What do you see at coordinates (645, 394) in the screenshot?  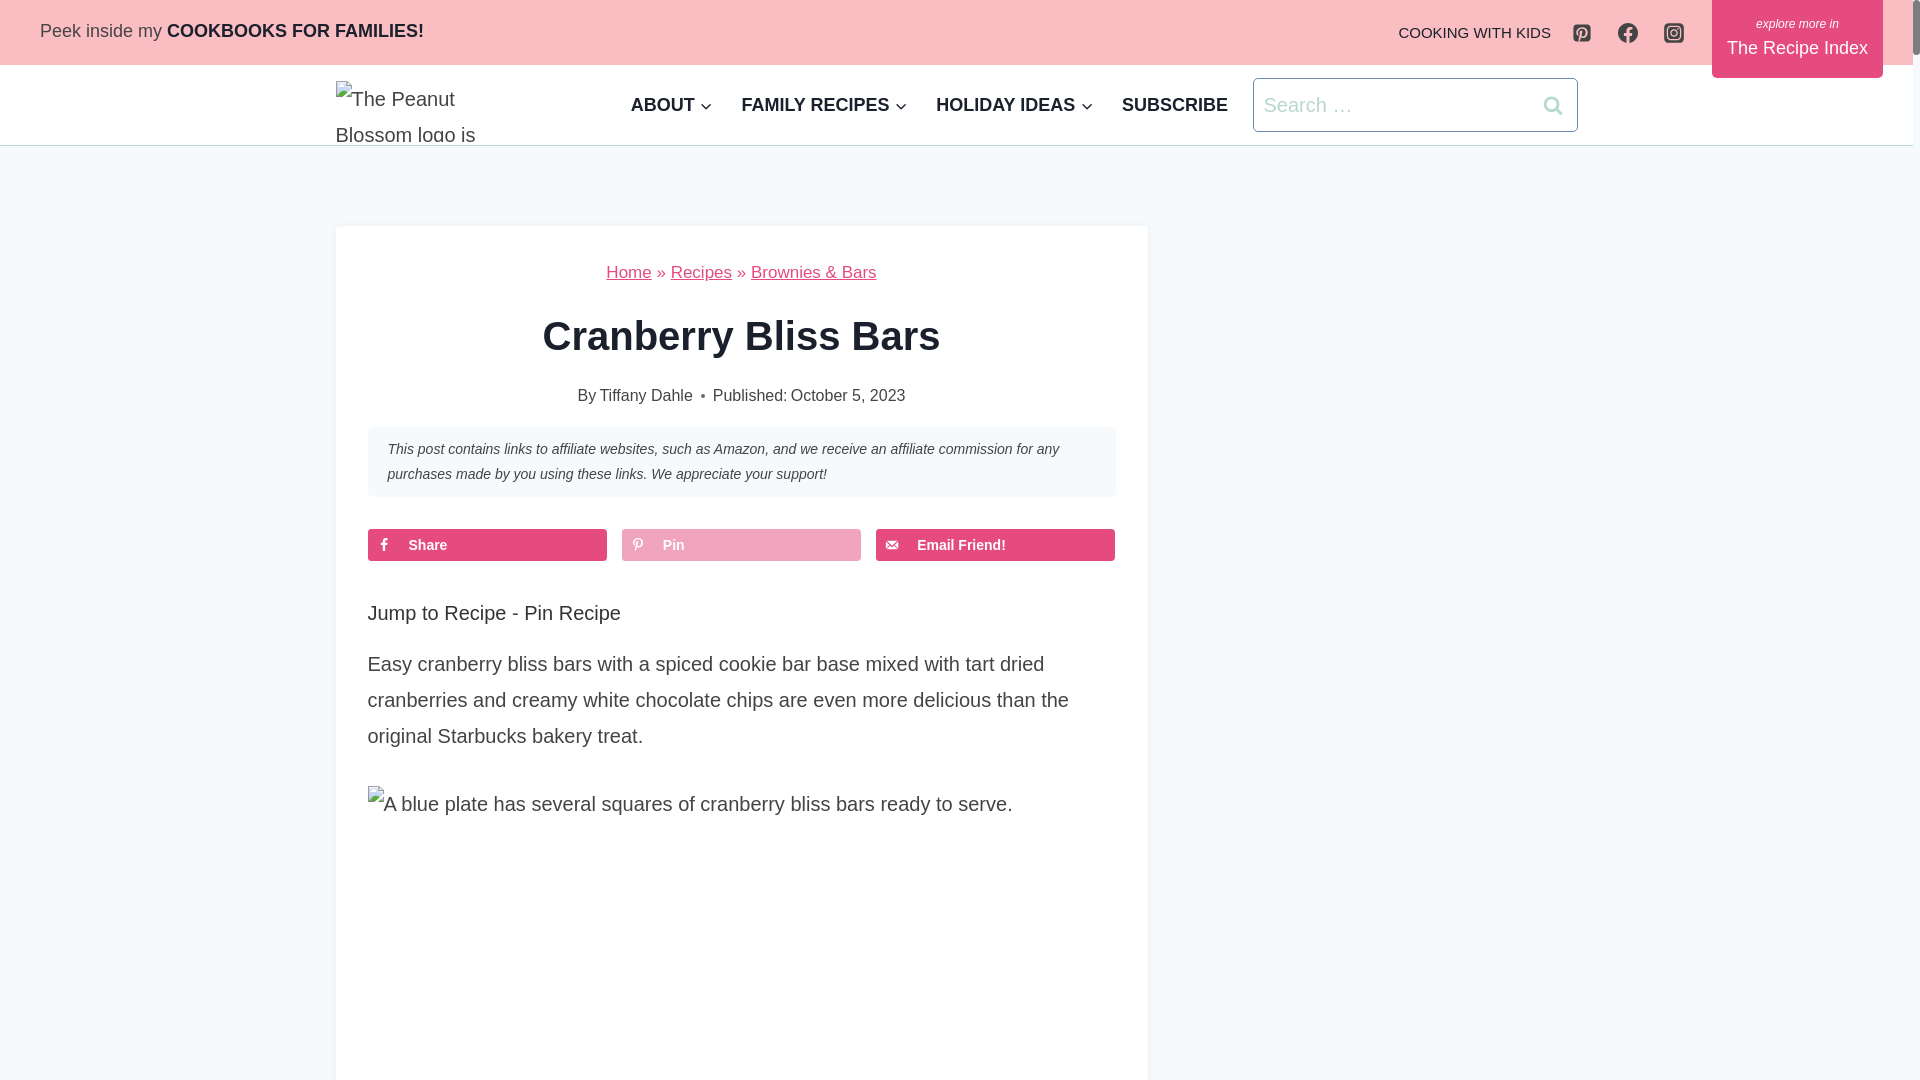 I see `Tiffany Dahle` at bounding box center [645, 394].